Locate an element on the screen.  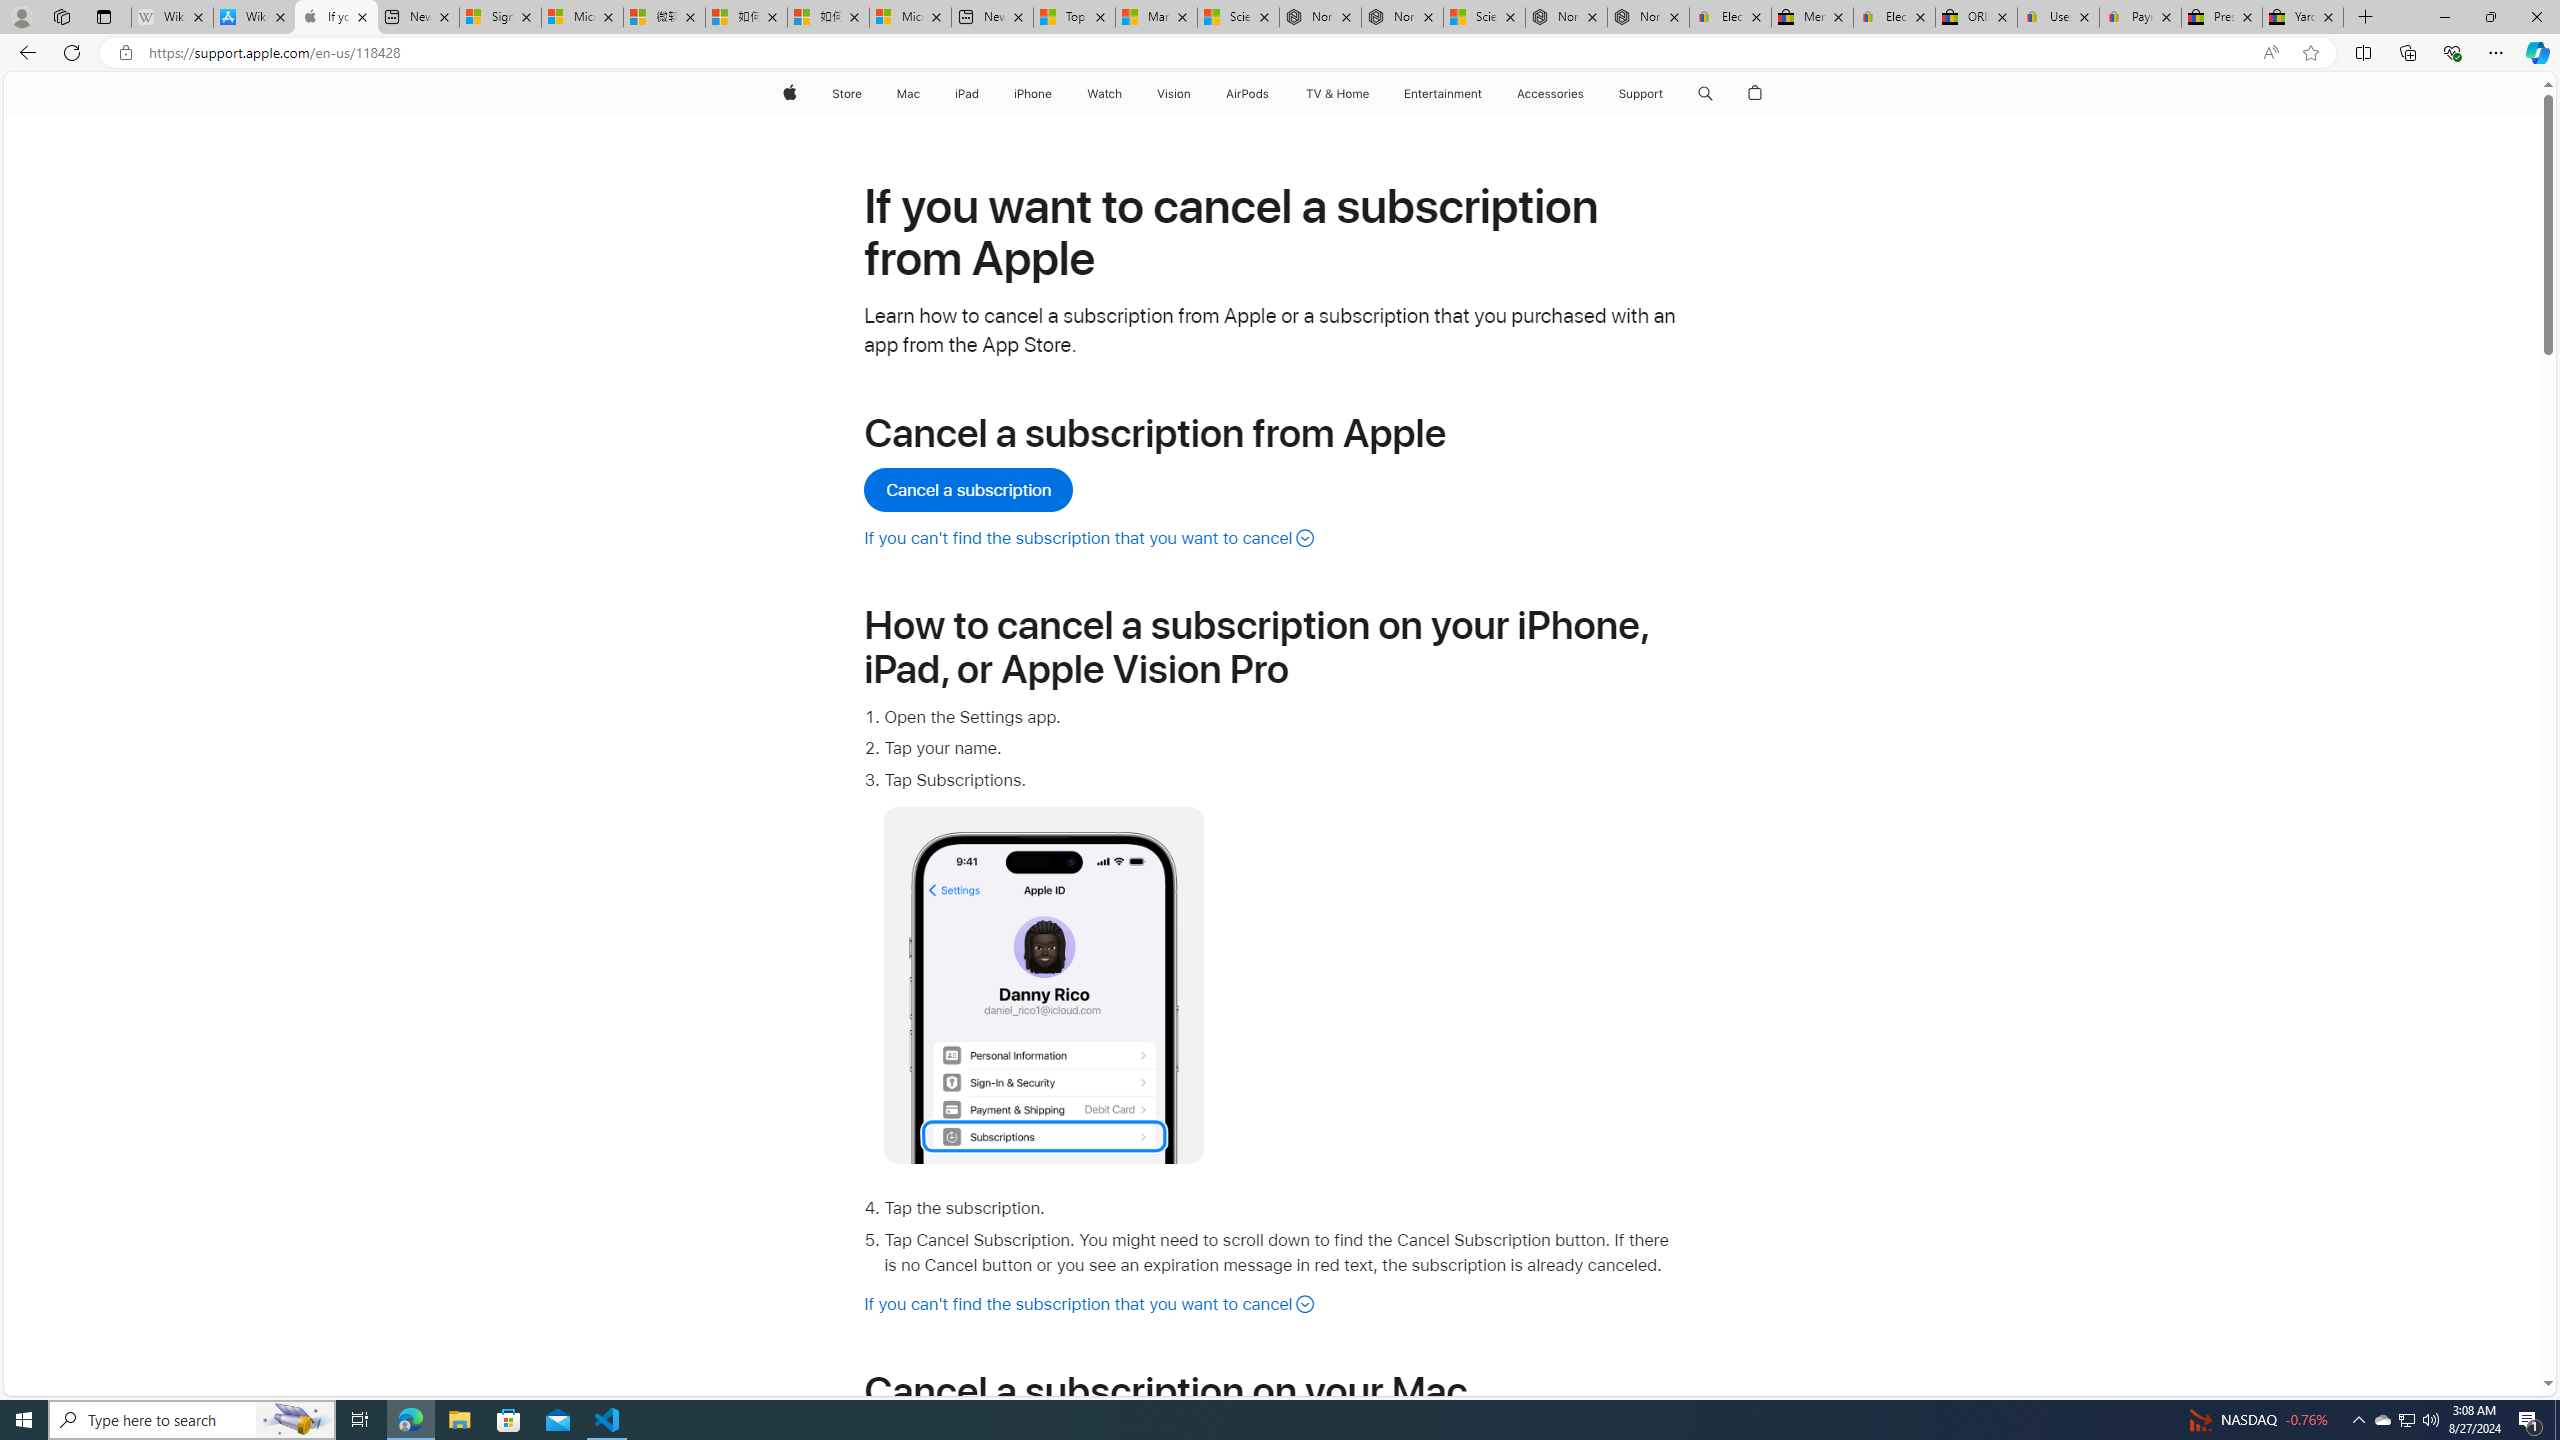
Accessories menu is located at coordinates (1588, 94).